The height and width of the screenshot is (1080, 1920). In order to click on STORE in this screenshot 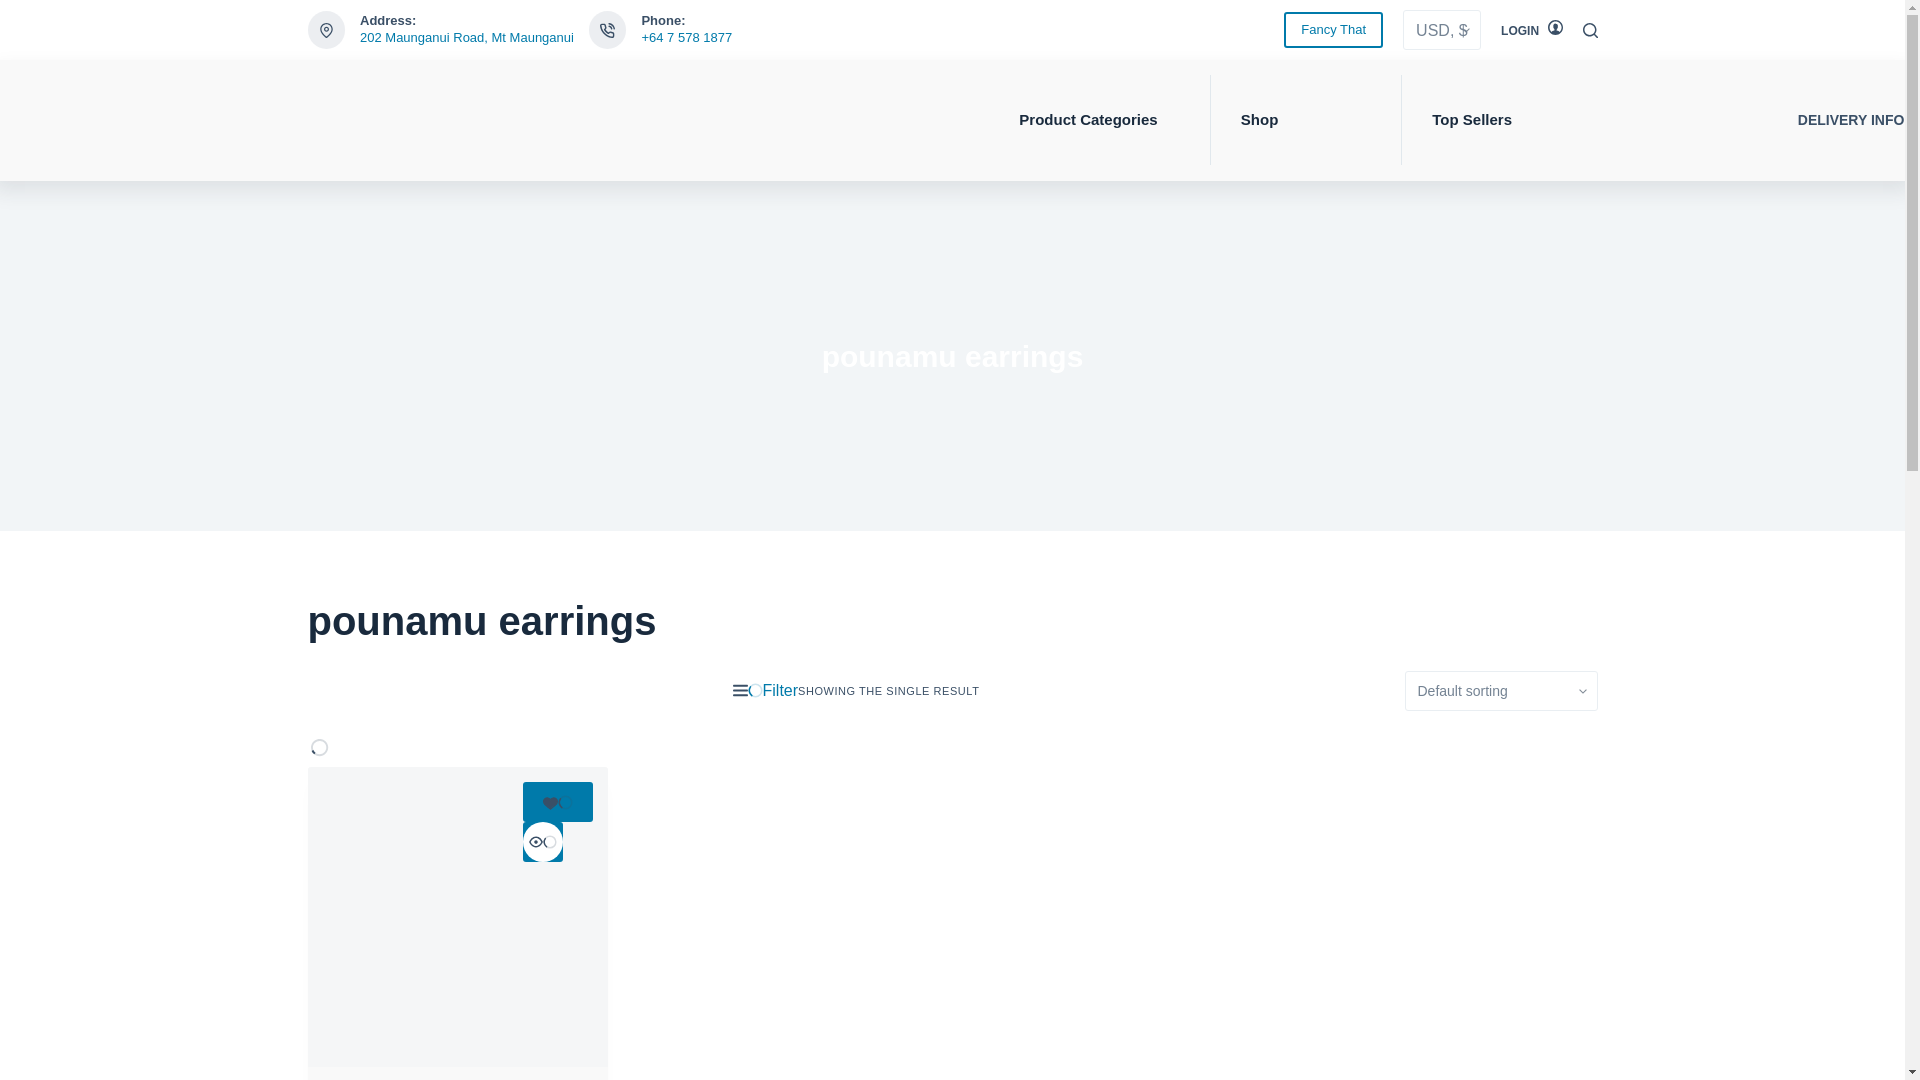, I will do `click(702, 120)`.